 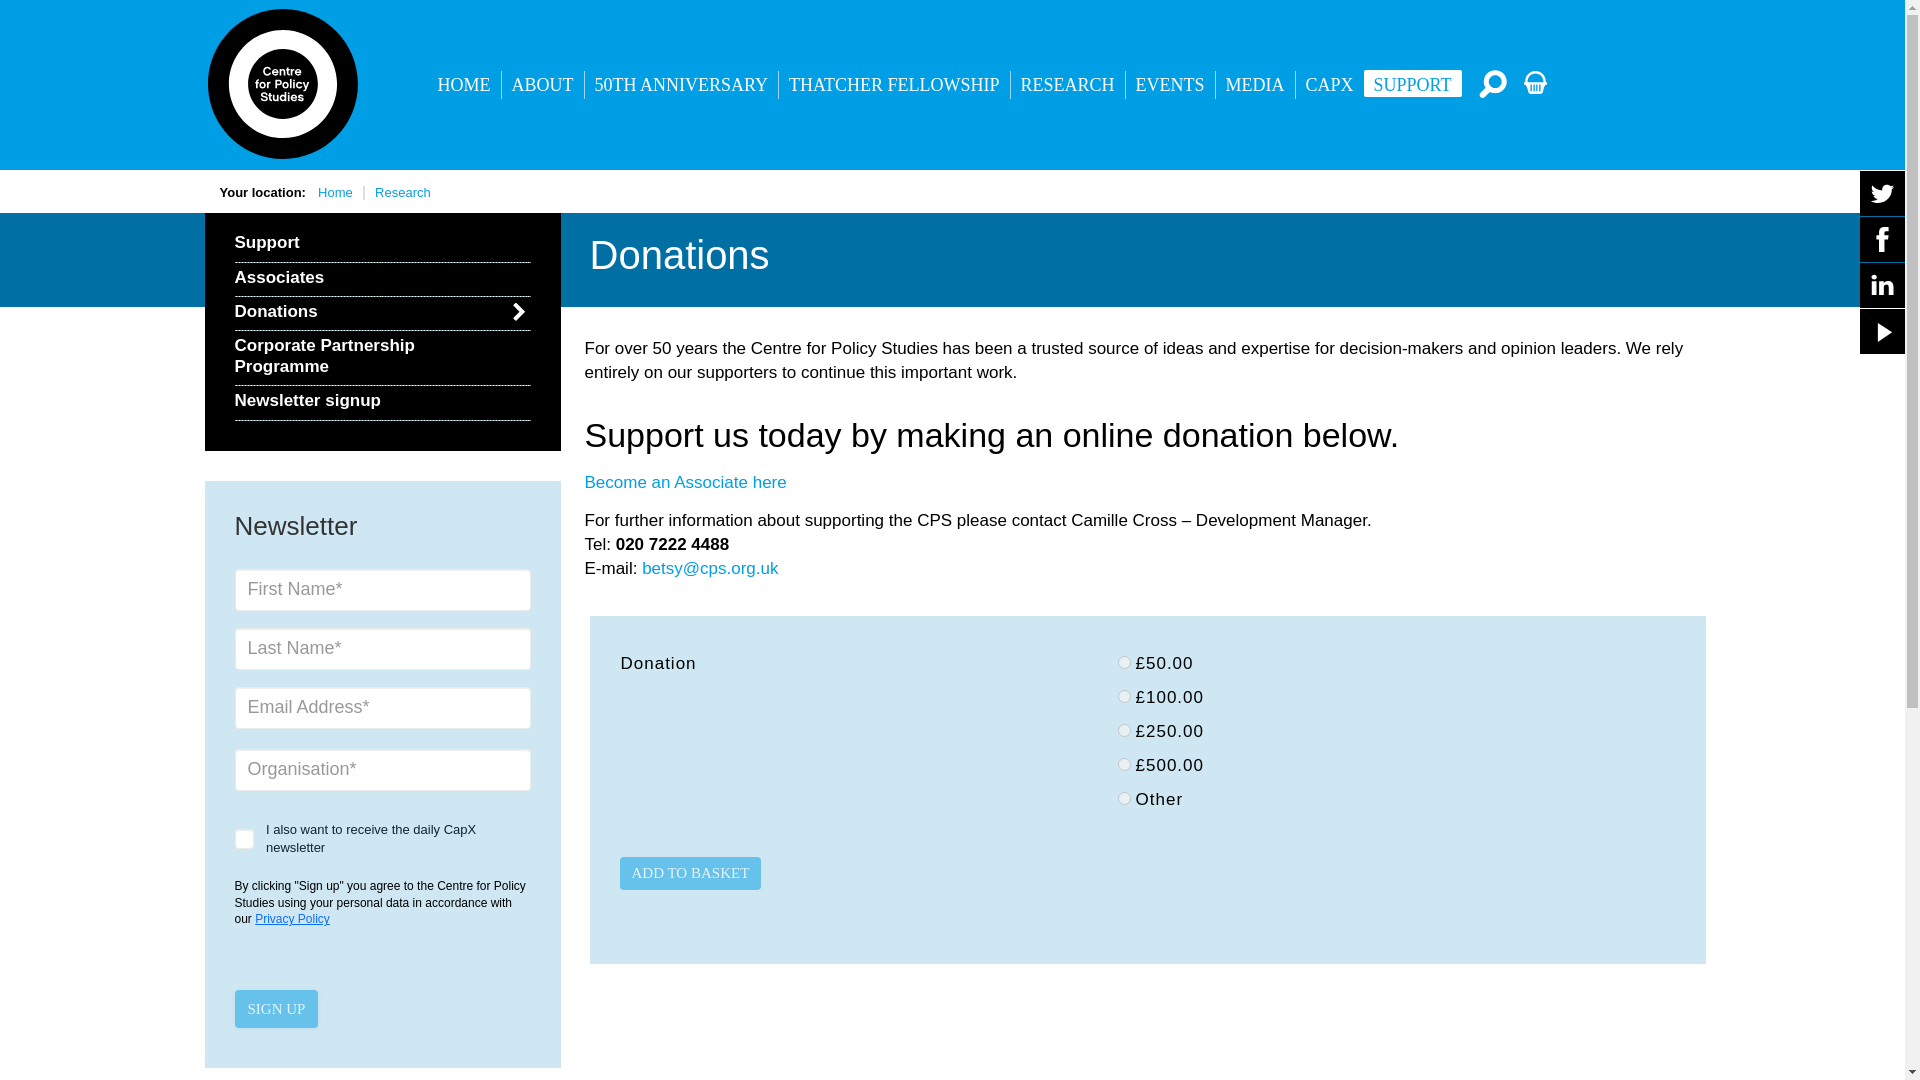 What do you see at coordinates (382, 358) in the screenshot?
I see `Corporate Partnership Programme` at bounding box center [382, 358].